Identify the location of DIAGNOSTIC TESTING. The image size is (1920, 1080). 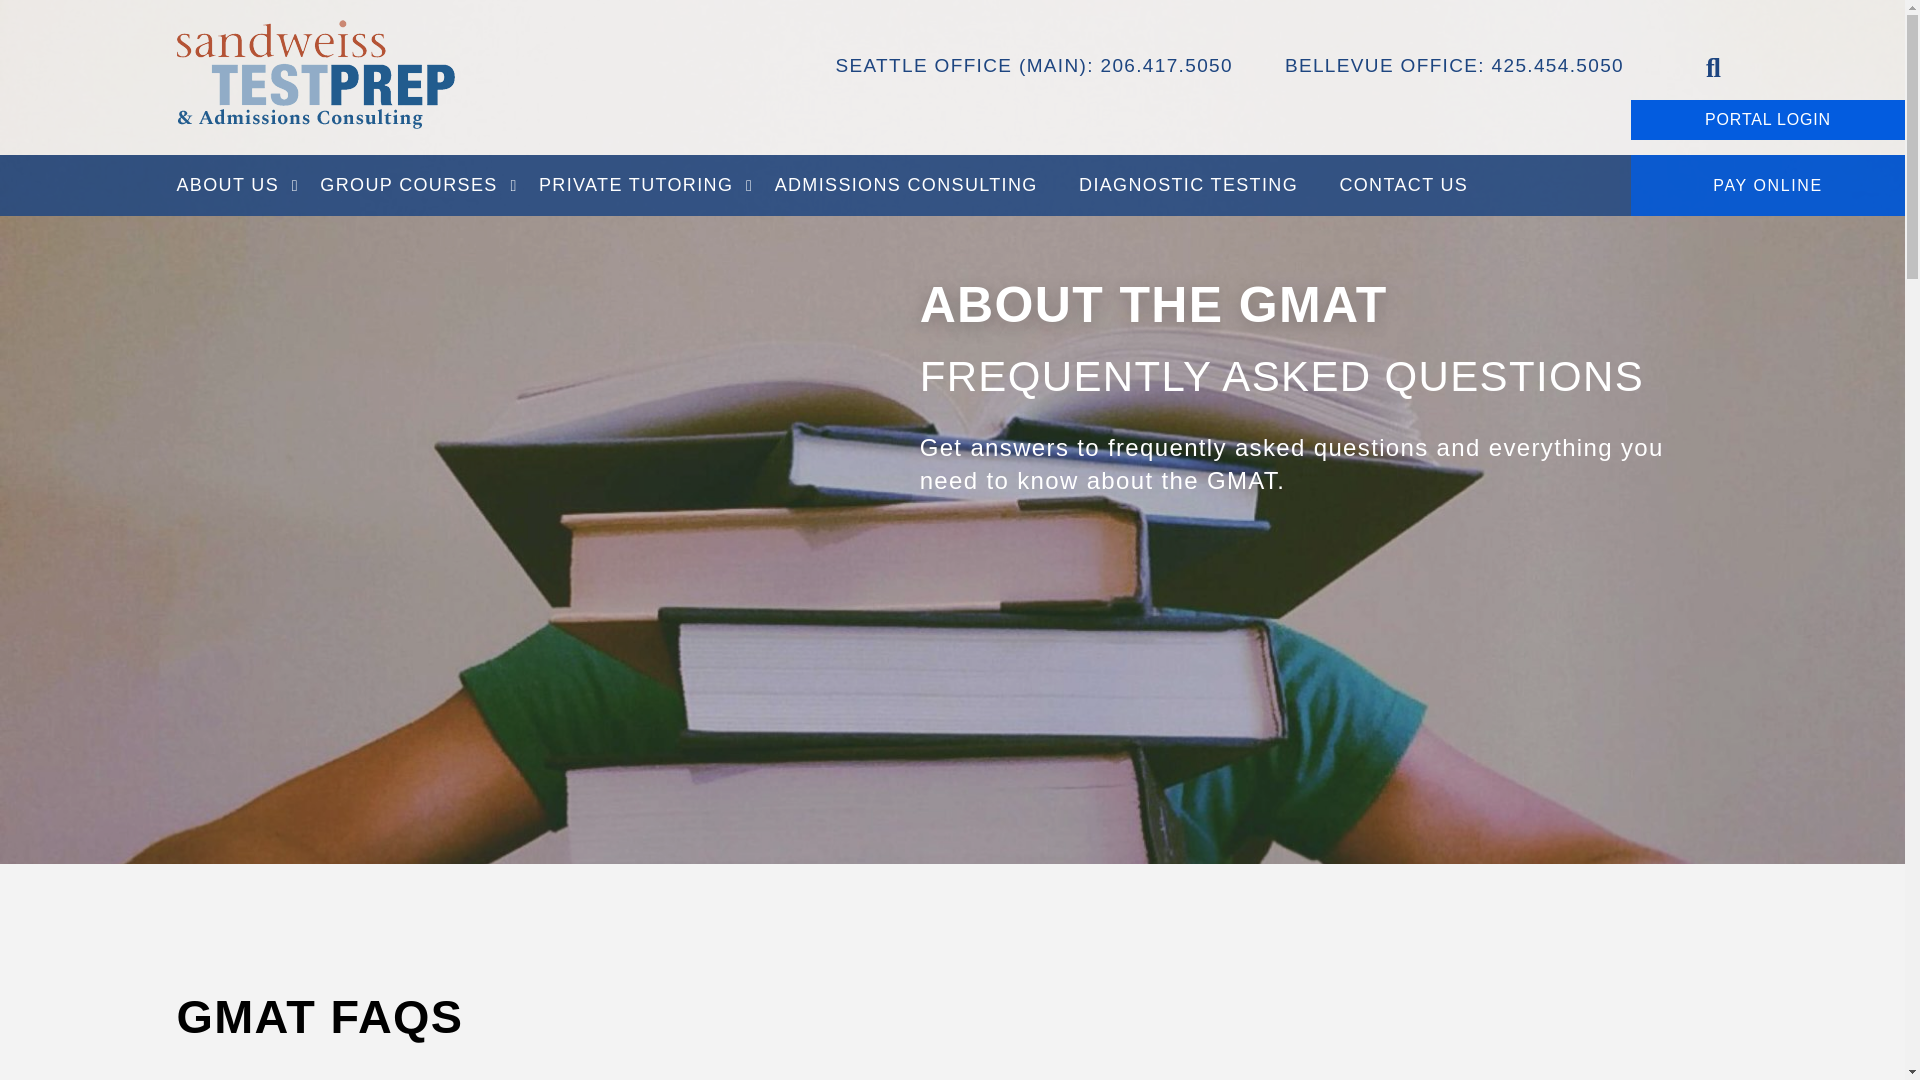
(1188, 186).